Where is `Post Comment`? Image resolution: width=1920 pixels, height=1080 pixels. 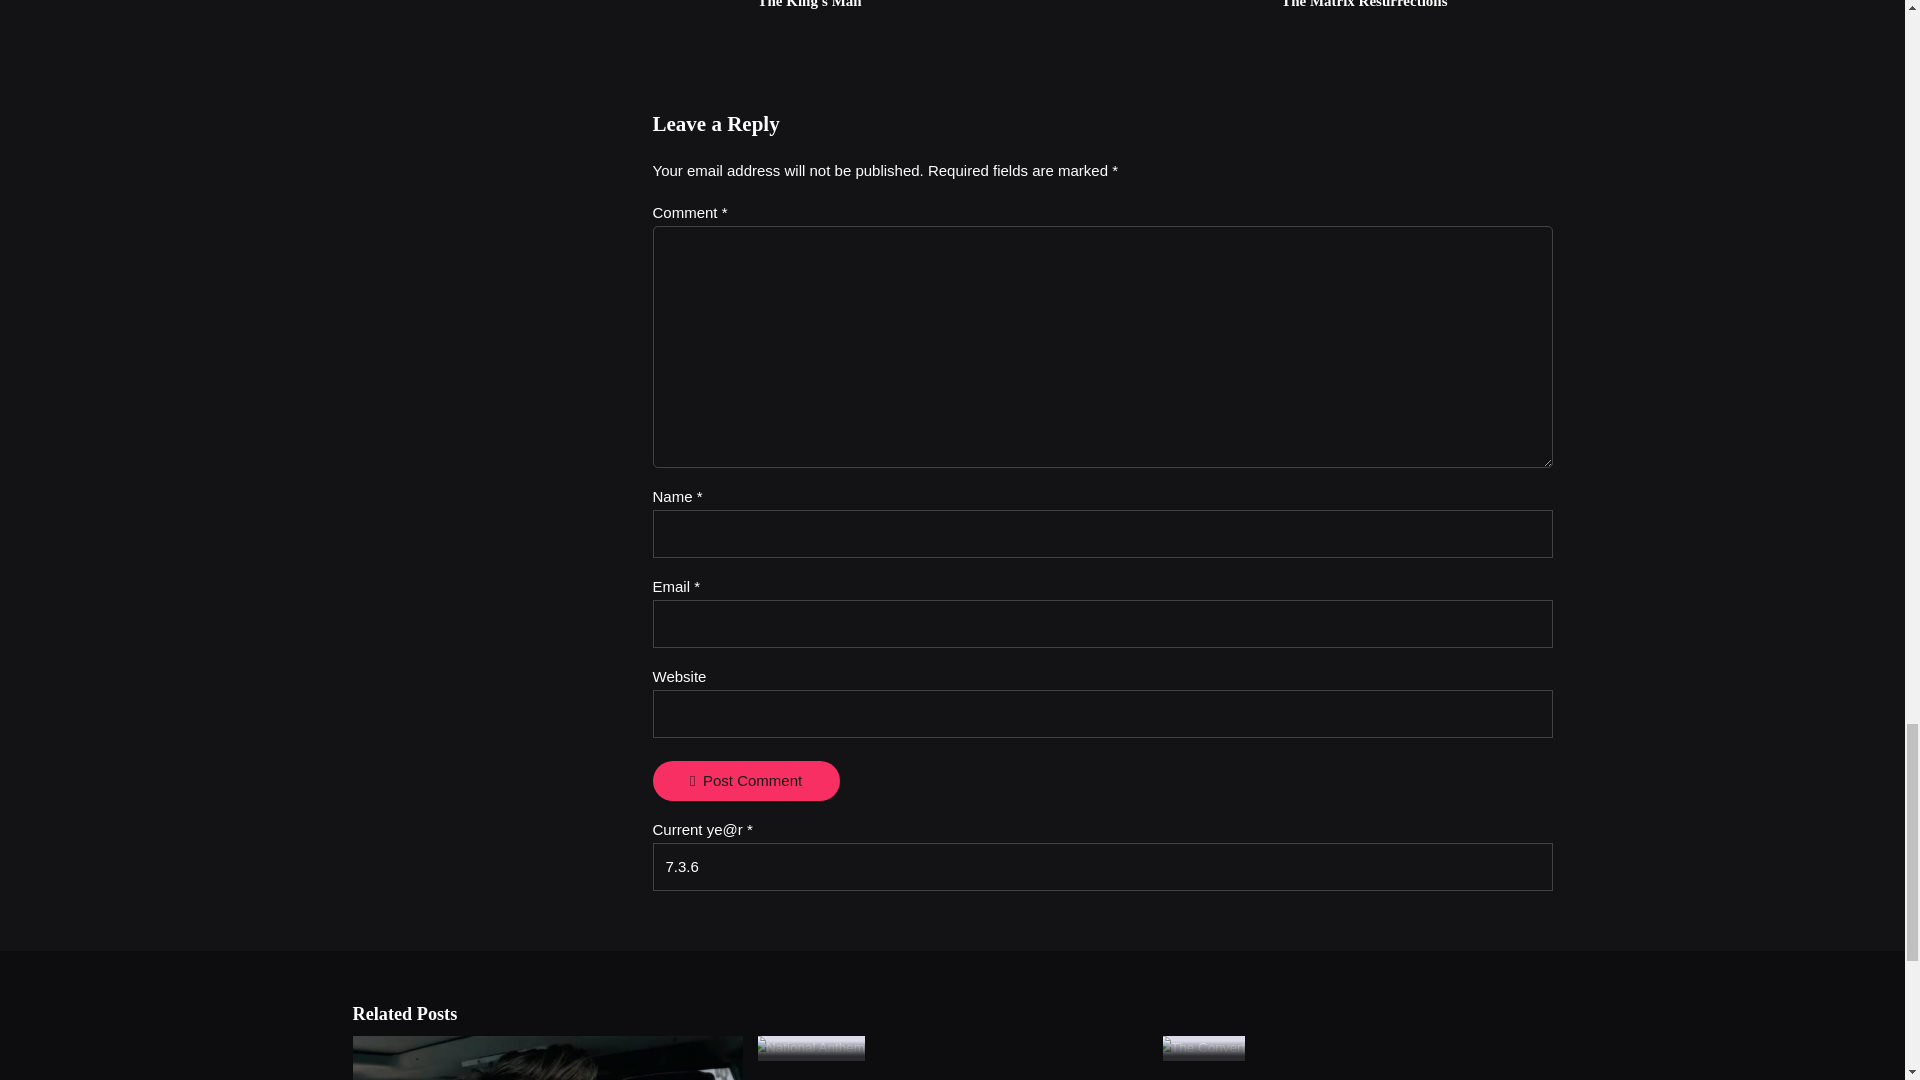 Post Comment is located at coordinates (746, 781).